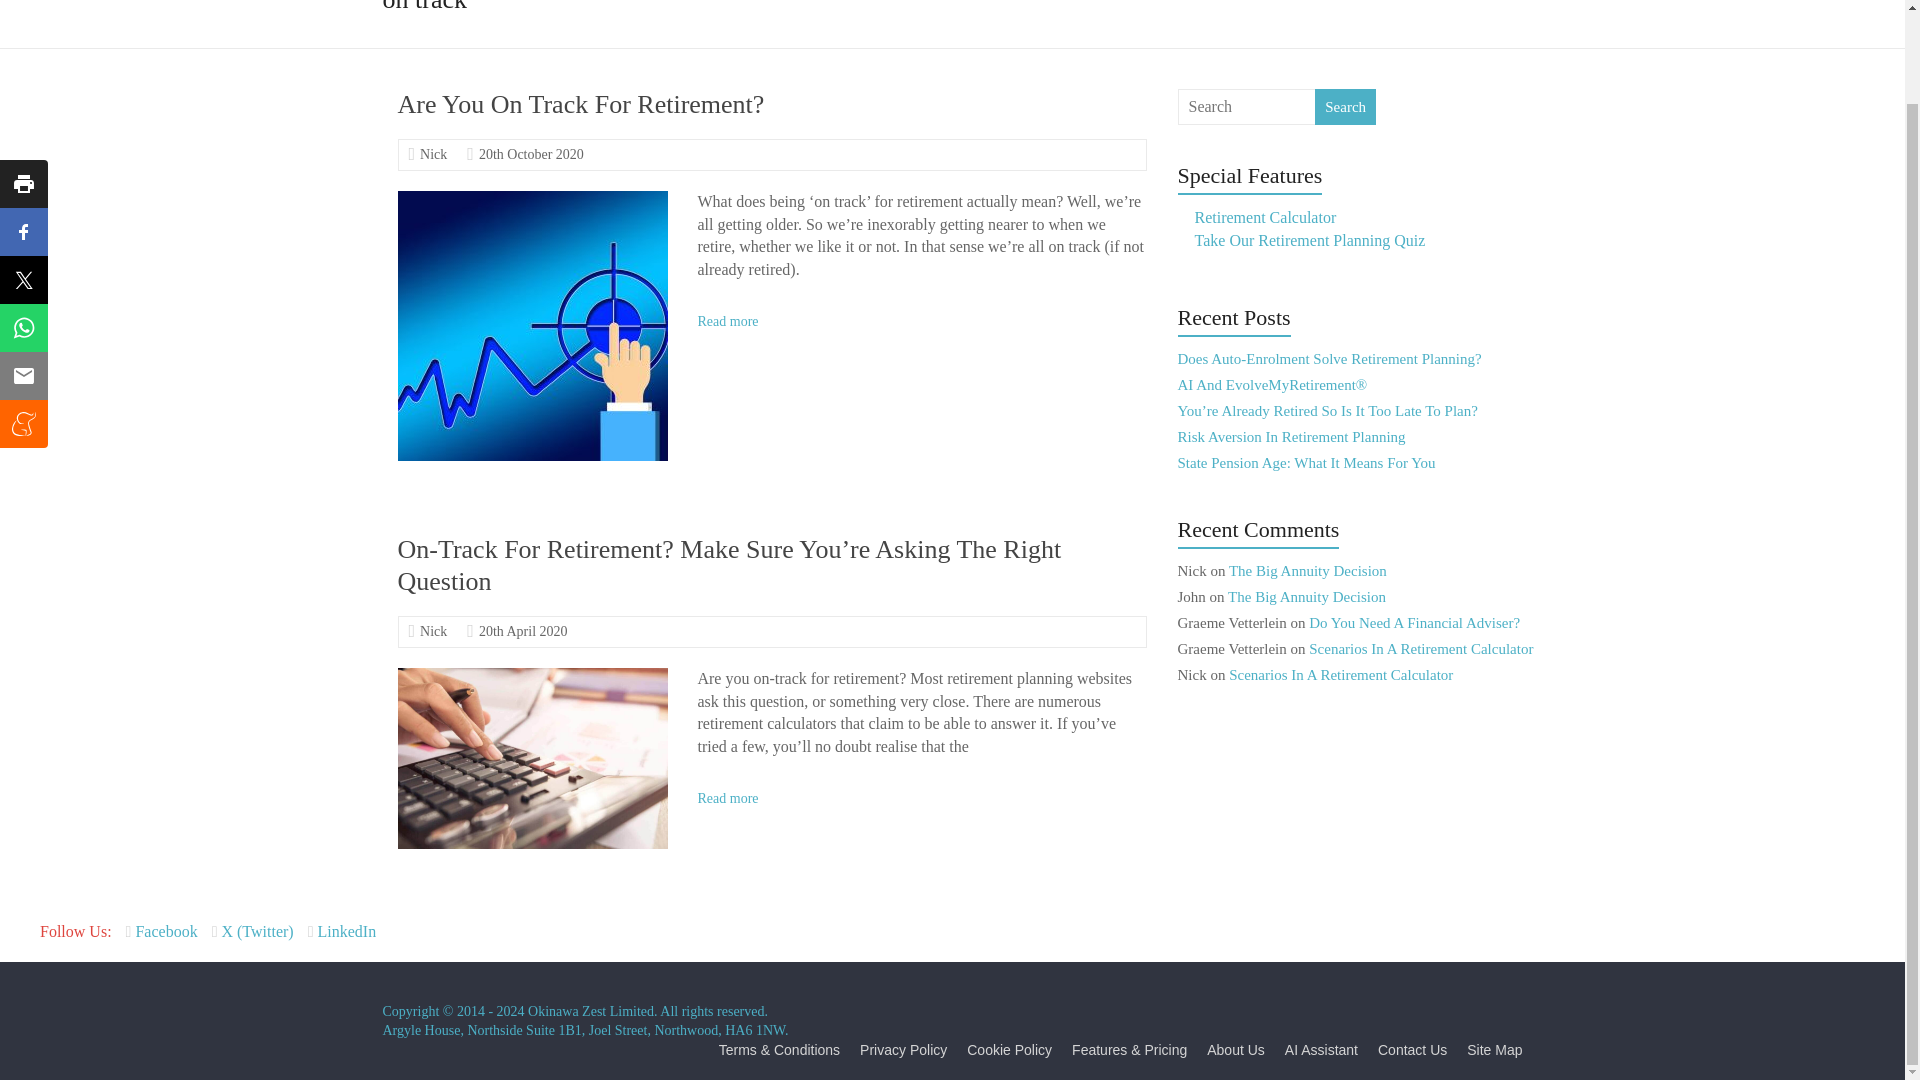 This screenshot has height=1080, width=1920. I want to click on Search, so click(1346, 106).